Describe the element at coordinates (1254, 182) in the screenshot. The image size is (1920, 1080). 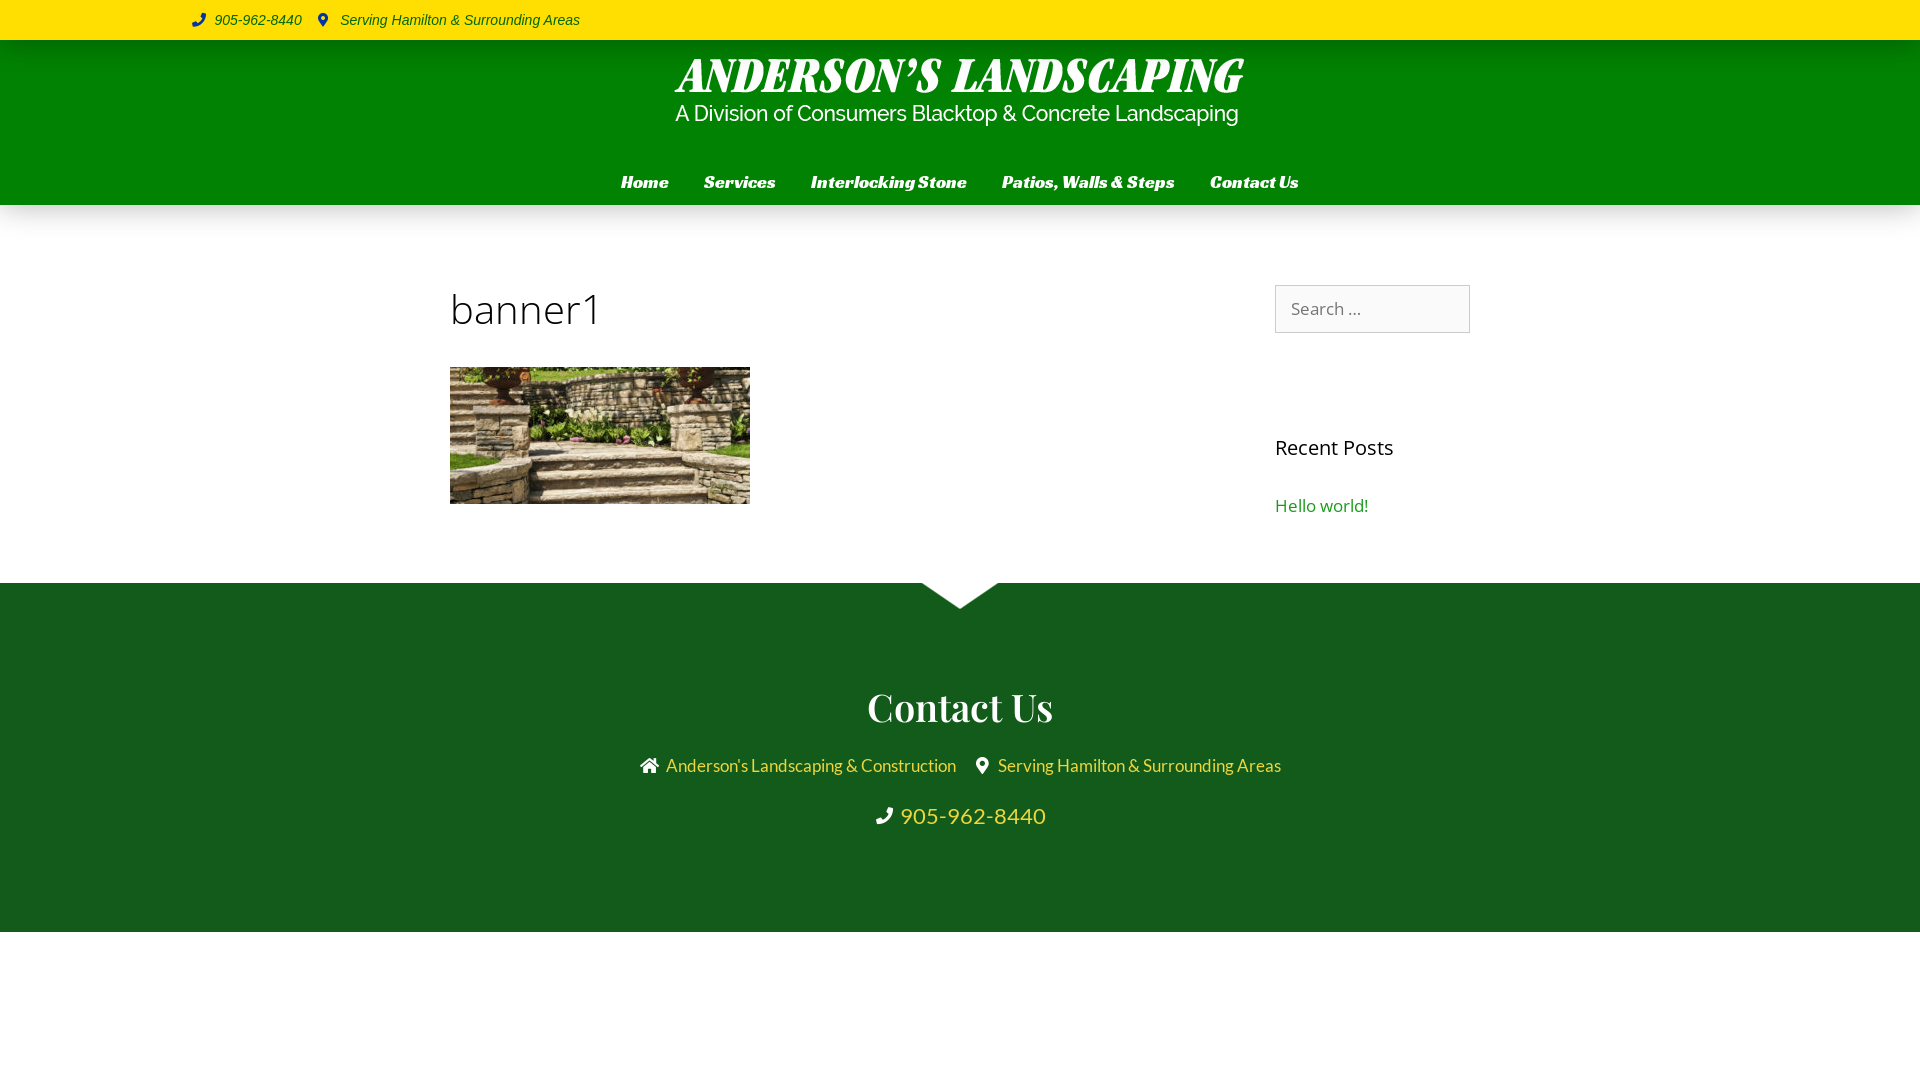
I see `Contact Us` at that location.